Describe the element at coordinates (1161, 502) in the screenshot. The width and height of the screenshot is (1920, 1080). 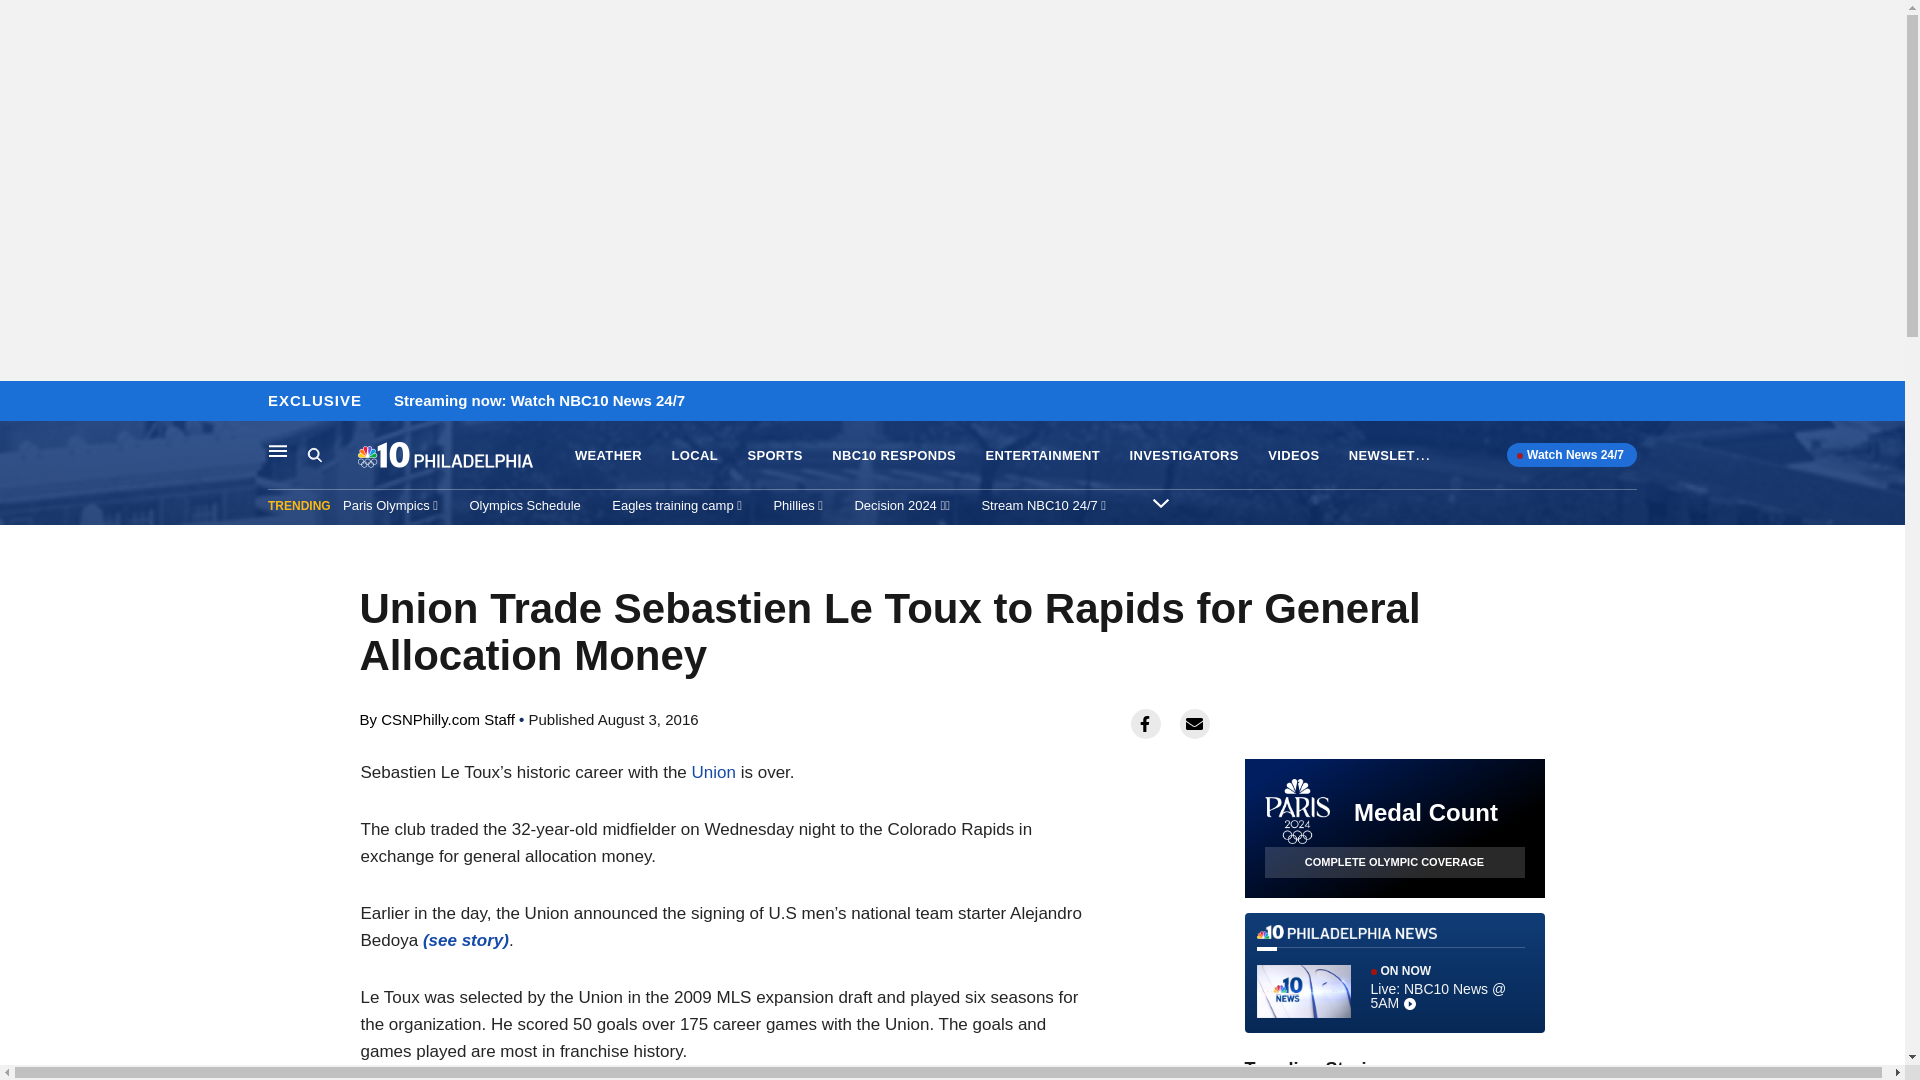
I see `Expand` at that location.